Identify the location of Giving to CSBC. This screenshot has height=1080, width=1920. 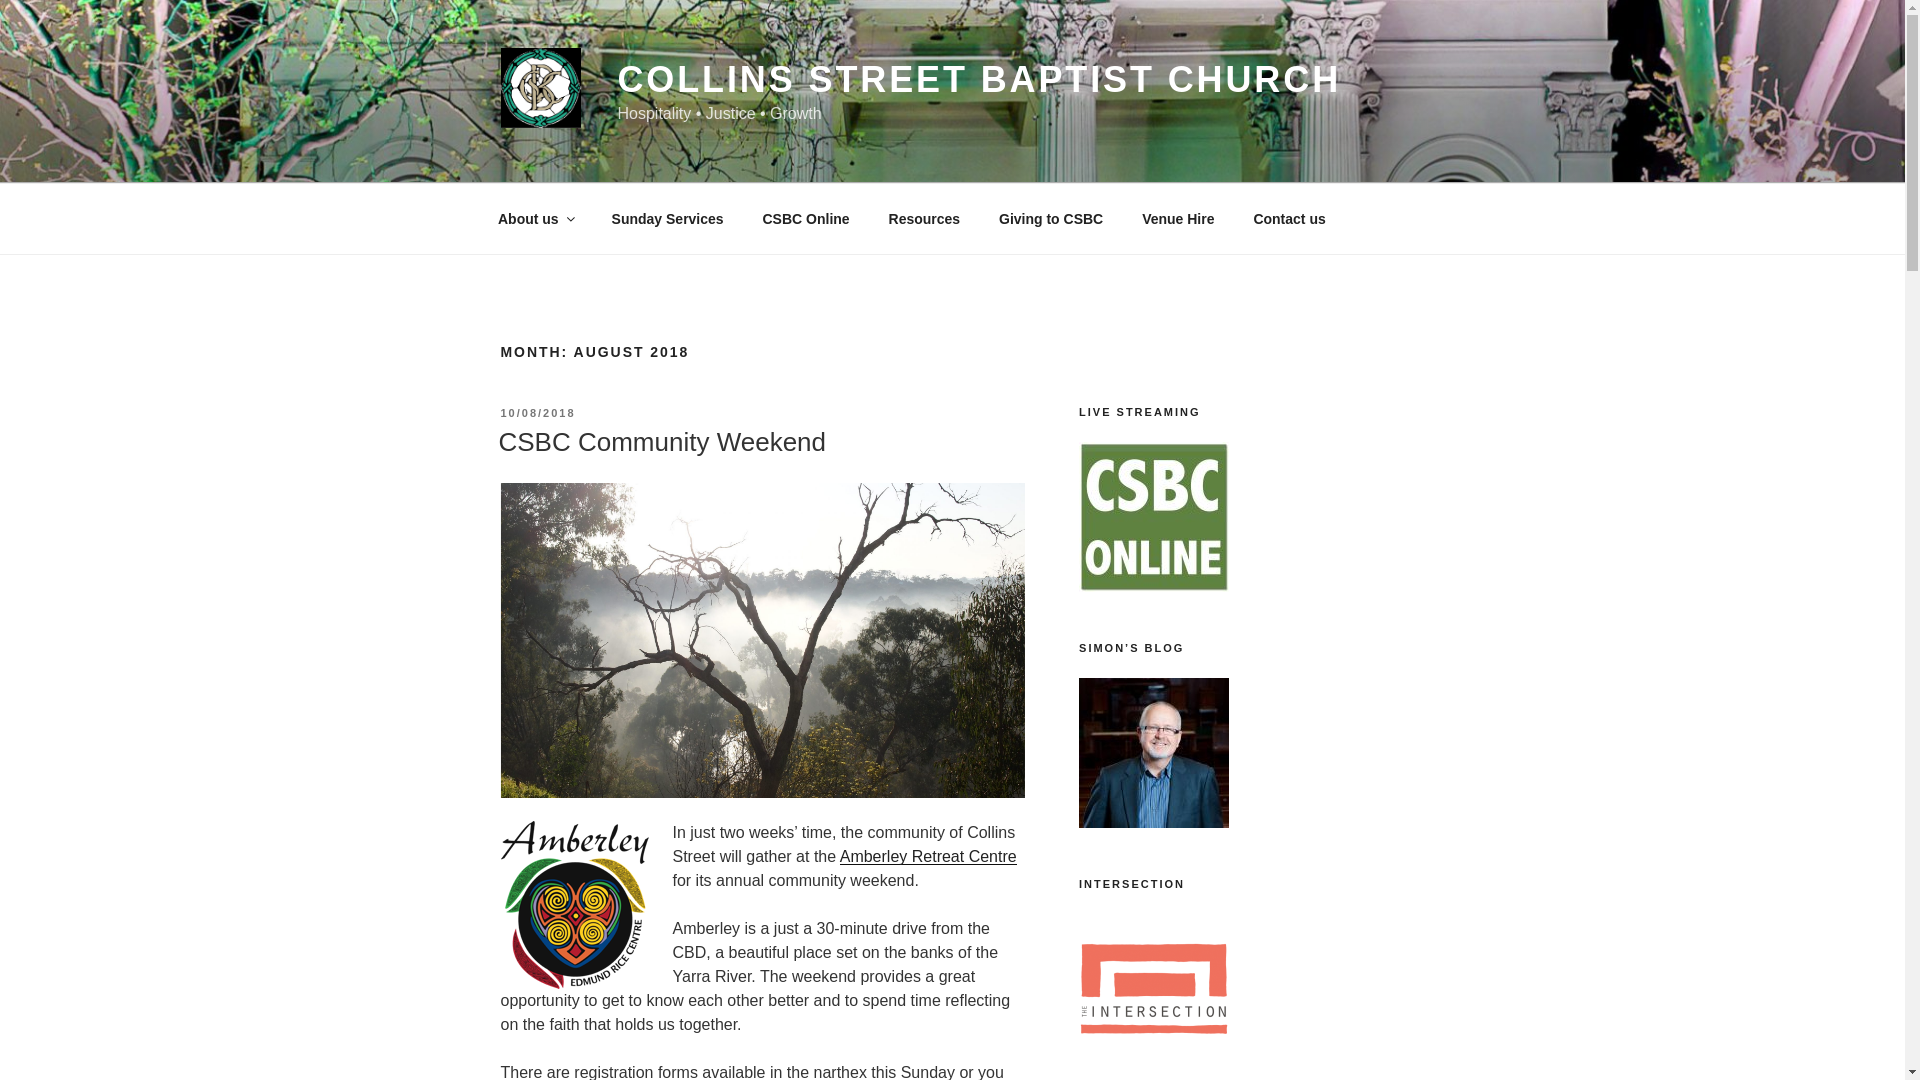
(1051, 218).